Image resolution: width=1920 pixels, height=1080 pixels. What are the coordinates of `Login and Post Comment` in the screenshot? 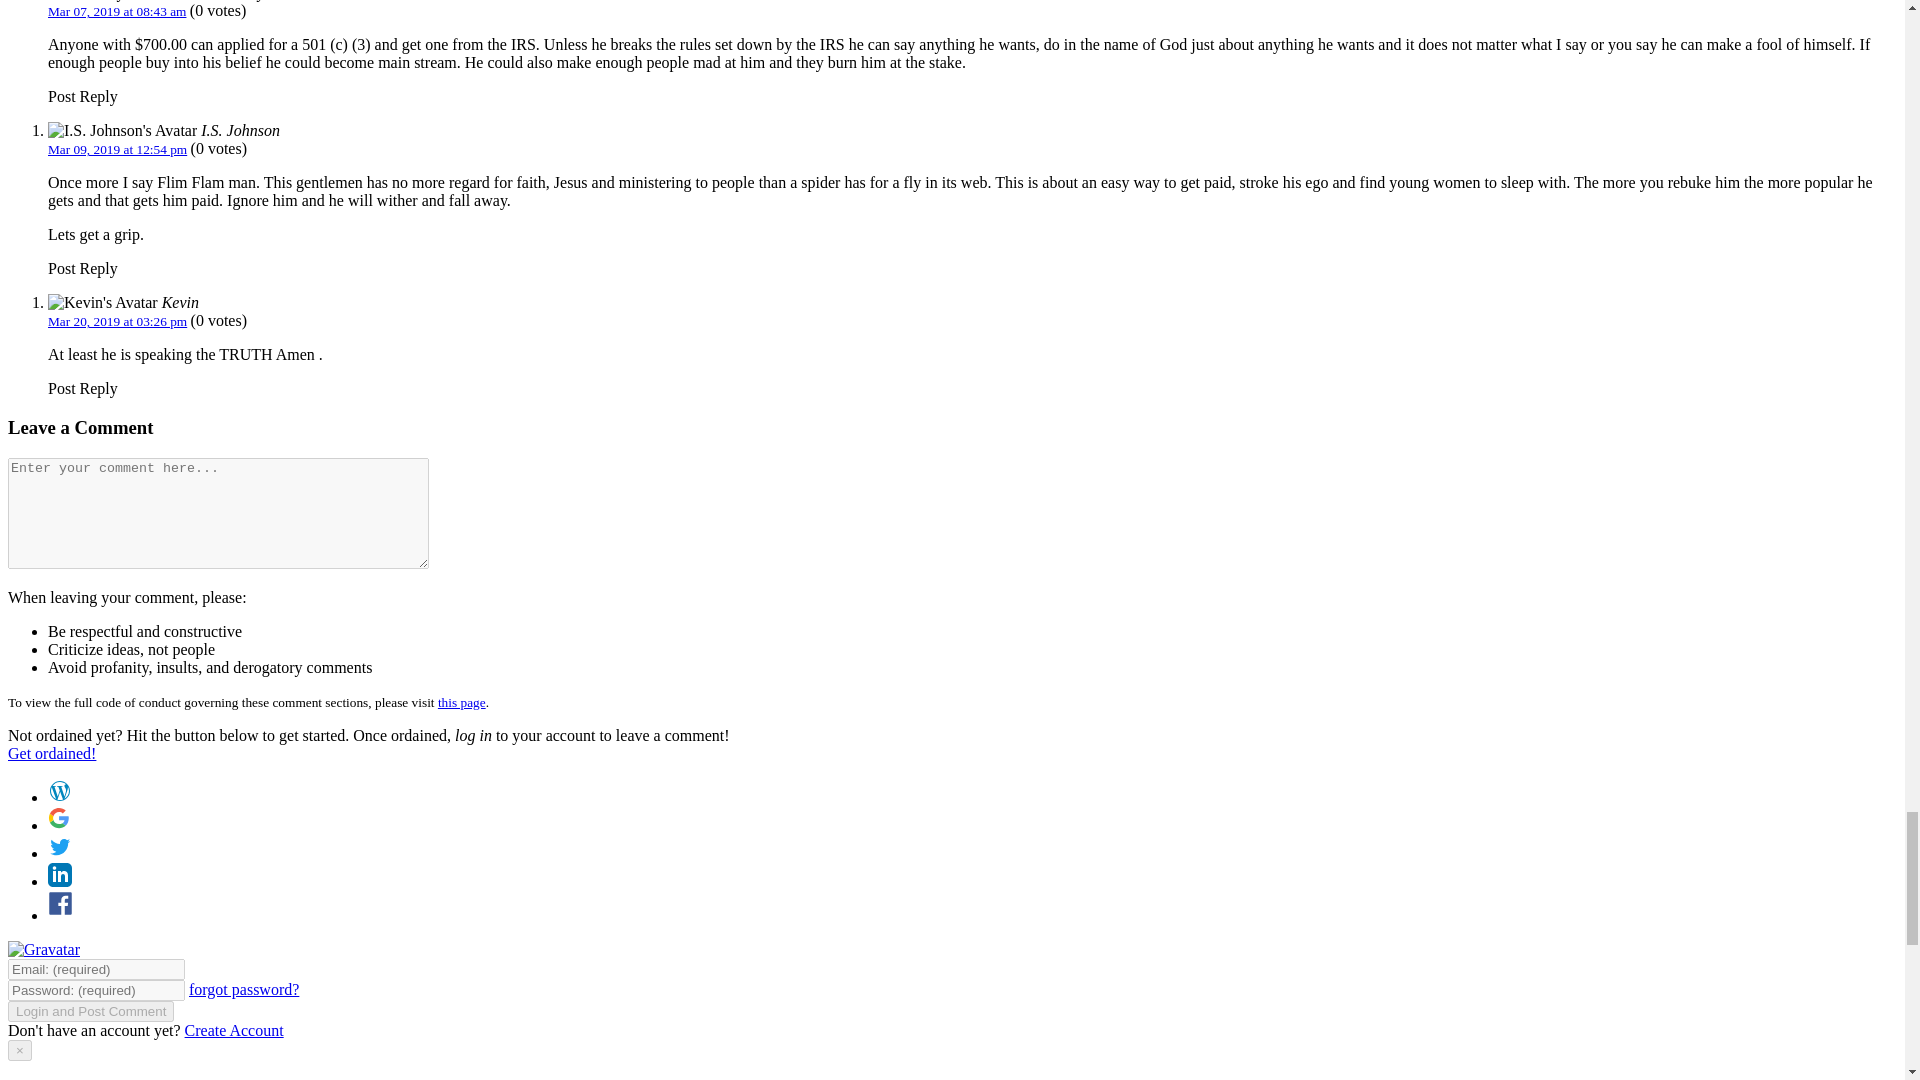 It's located at (90, 1011).